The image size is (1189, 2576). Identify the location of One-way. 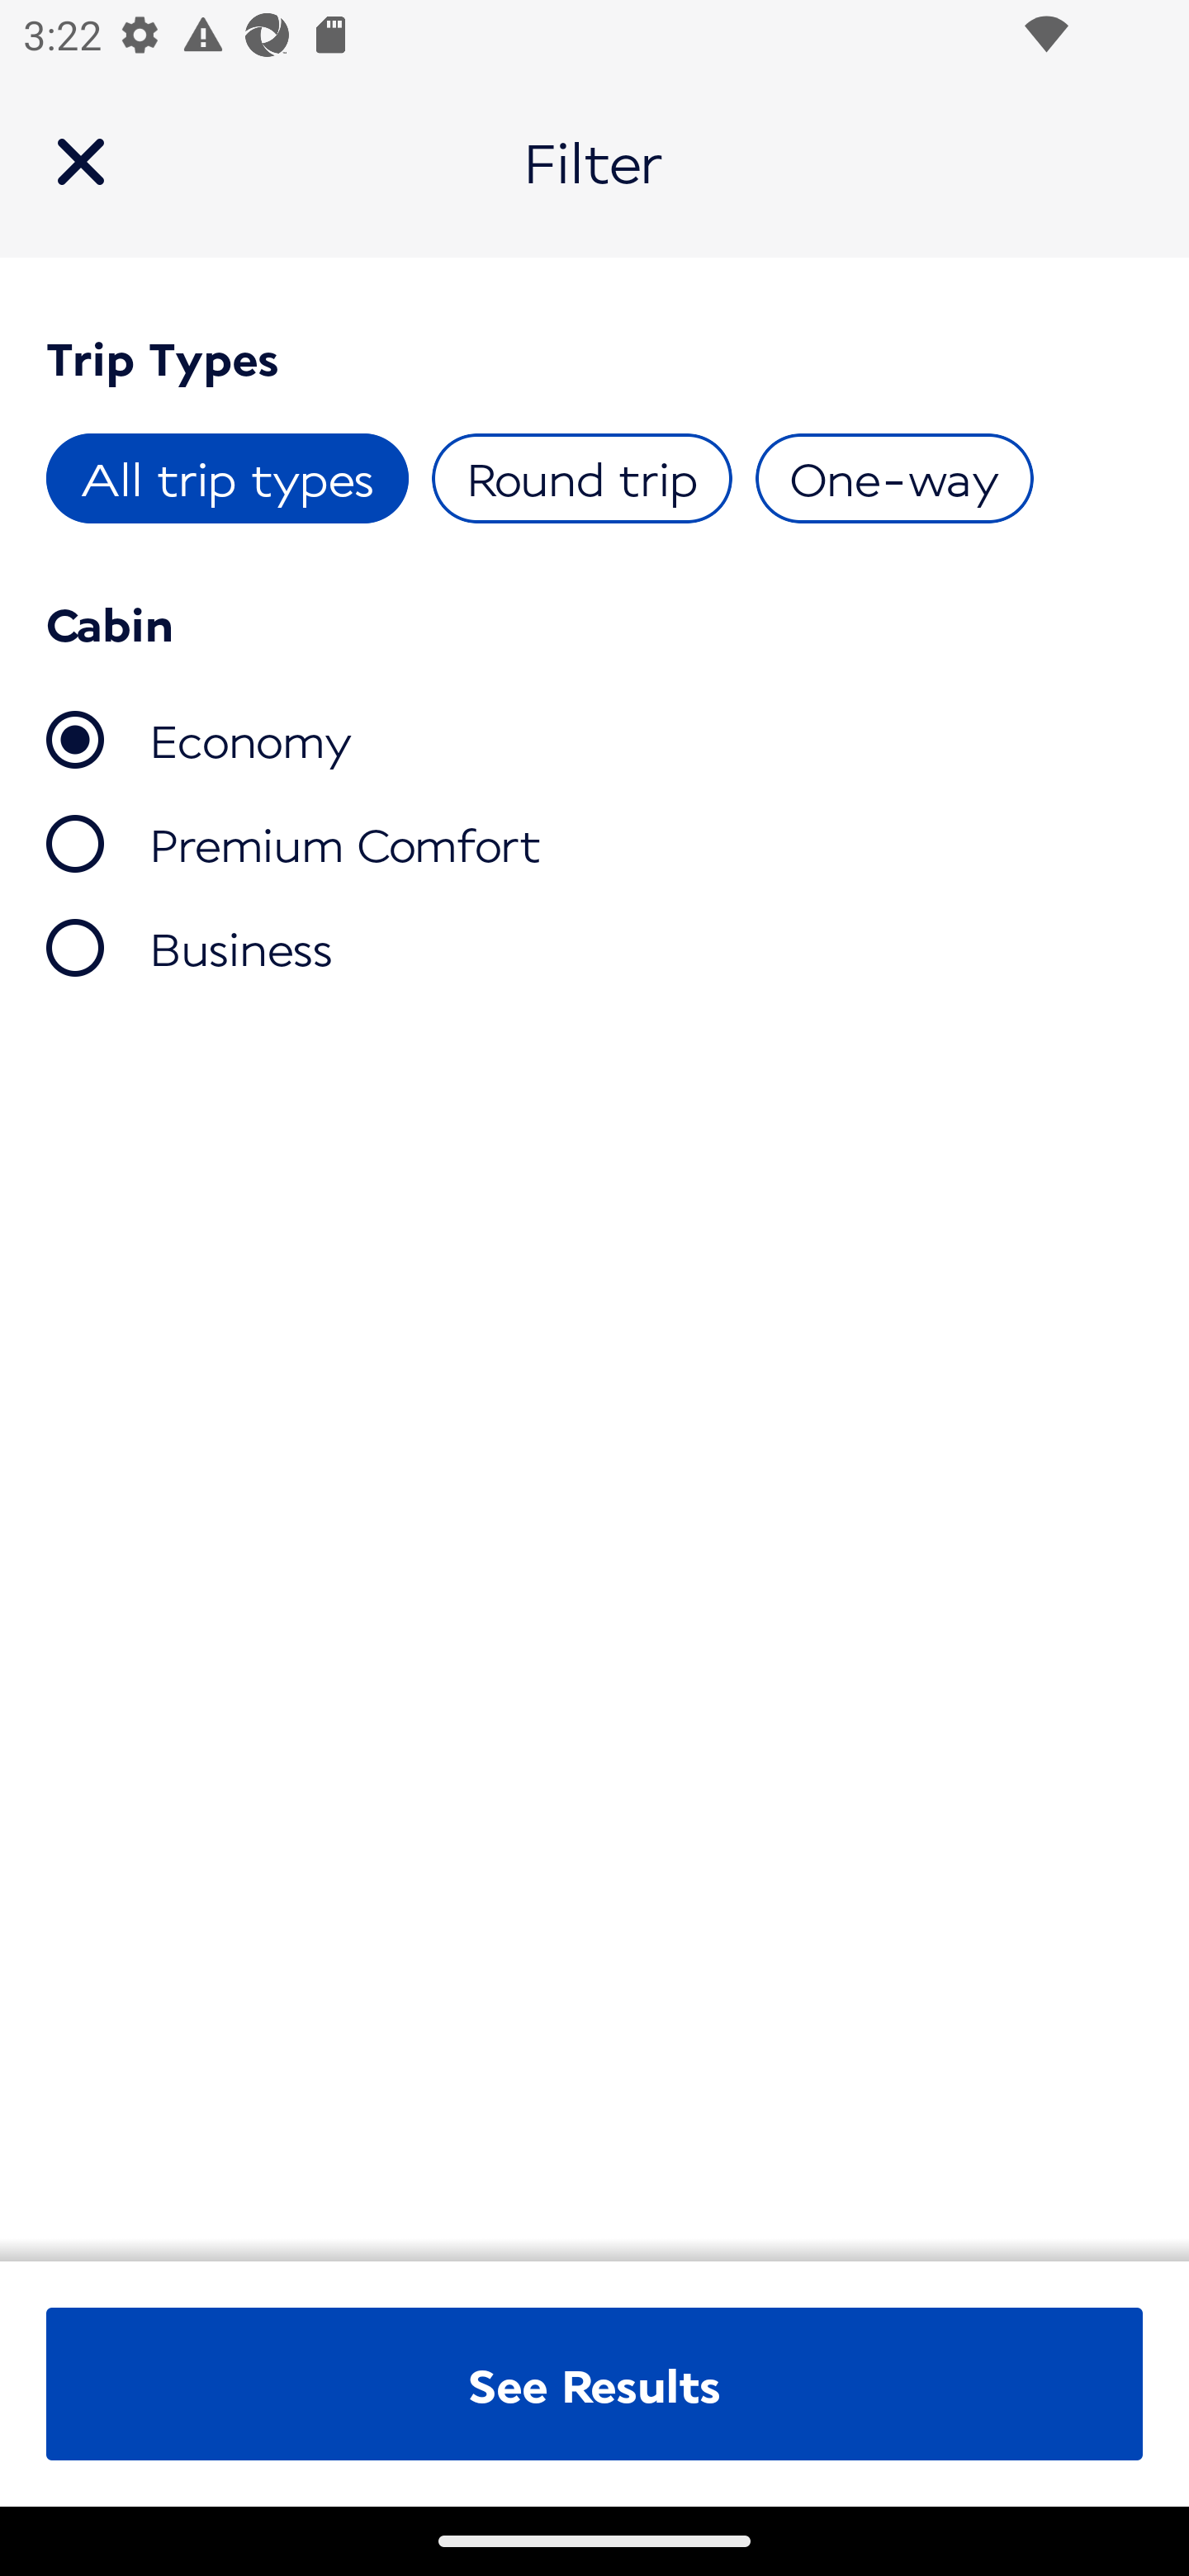
(893, 479).